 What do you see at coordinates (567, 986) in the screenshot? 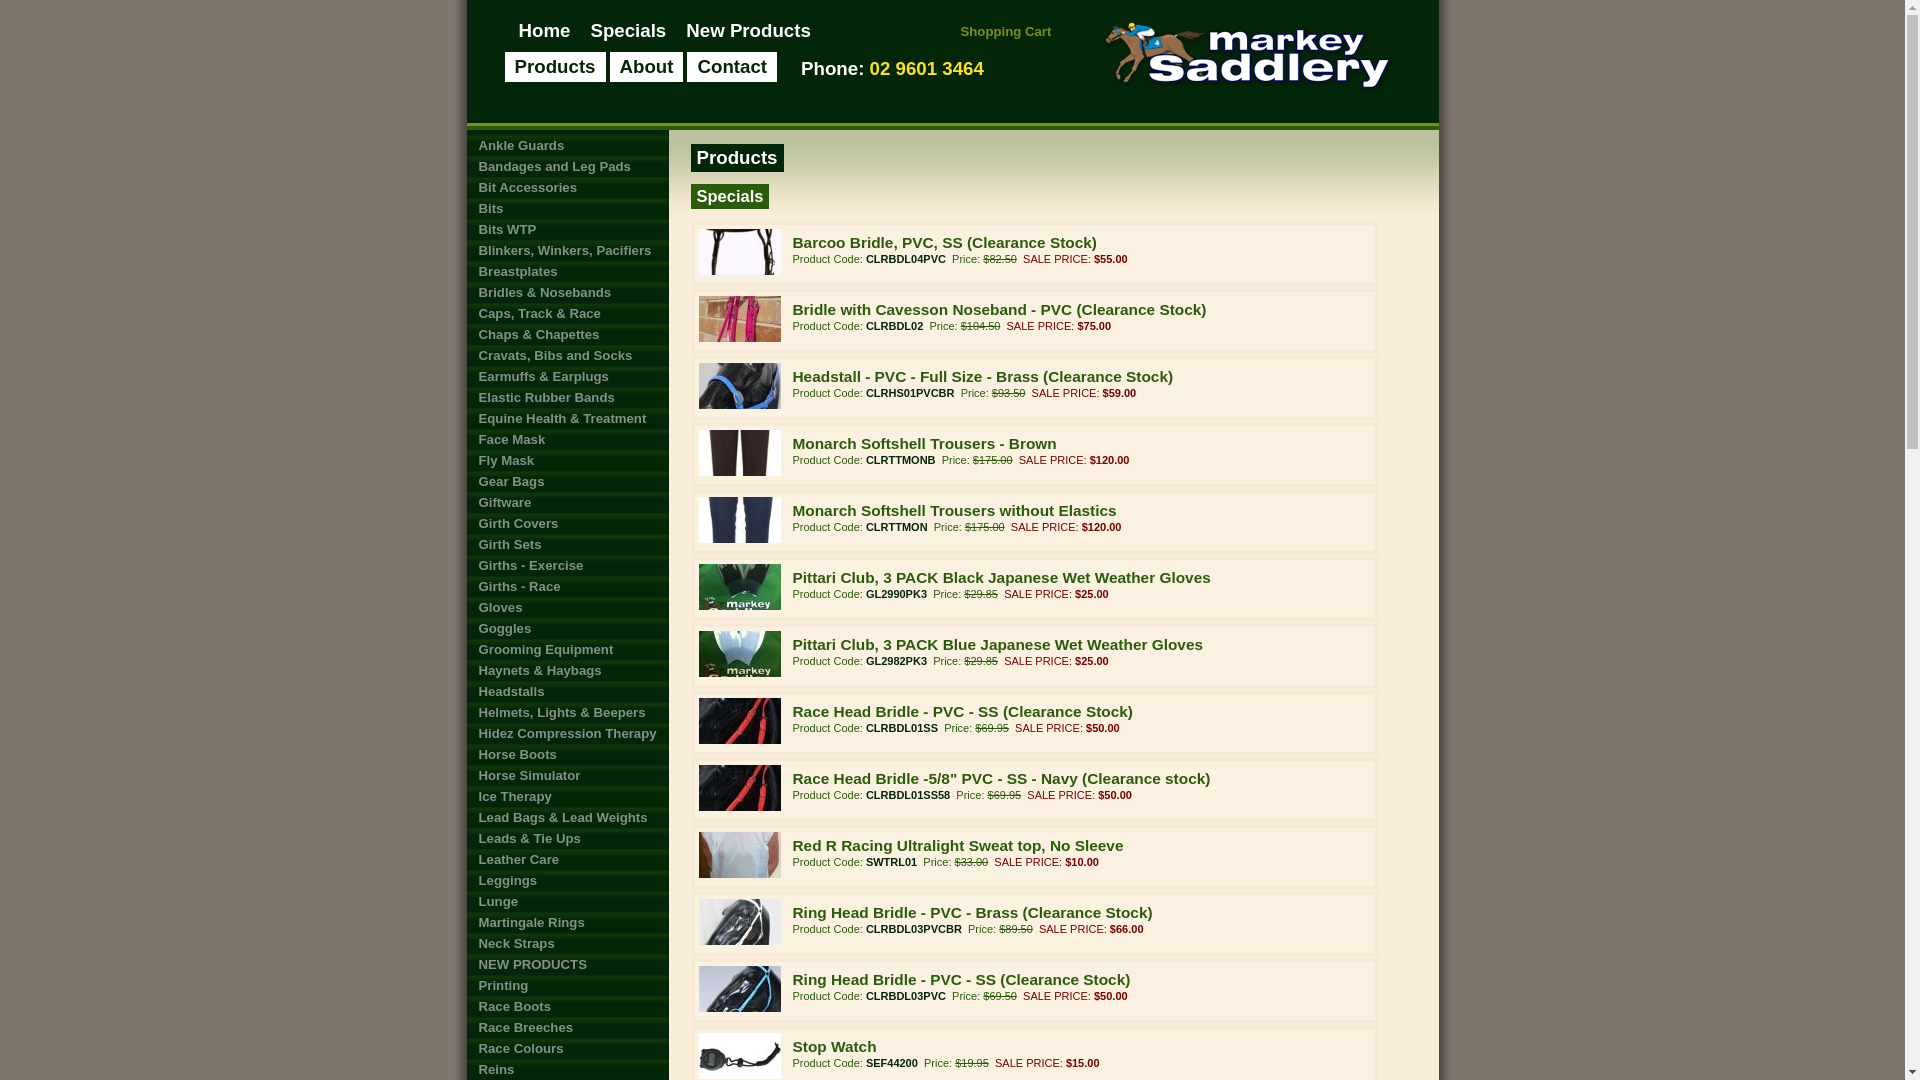
I see `Printing` at bounding box center [567, 986].